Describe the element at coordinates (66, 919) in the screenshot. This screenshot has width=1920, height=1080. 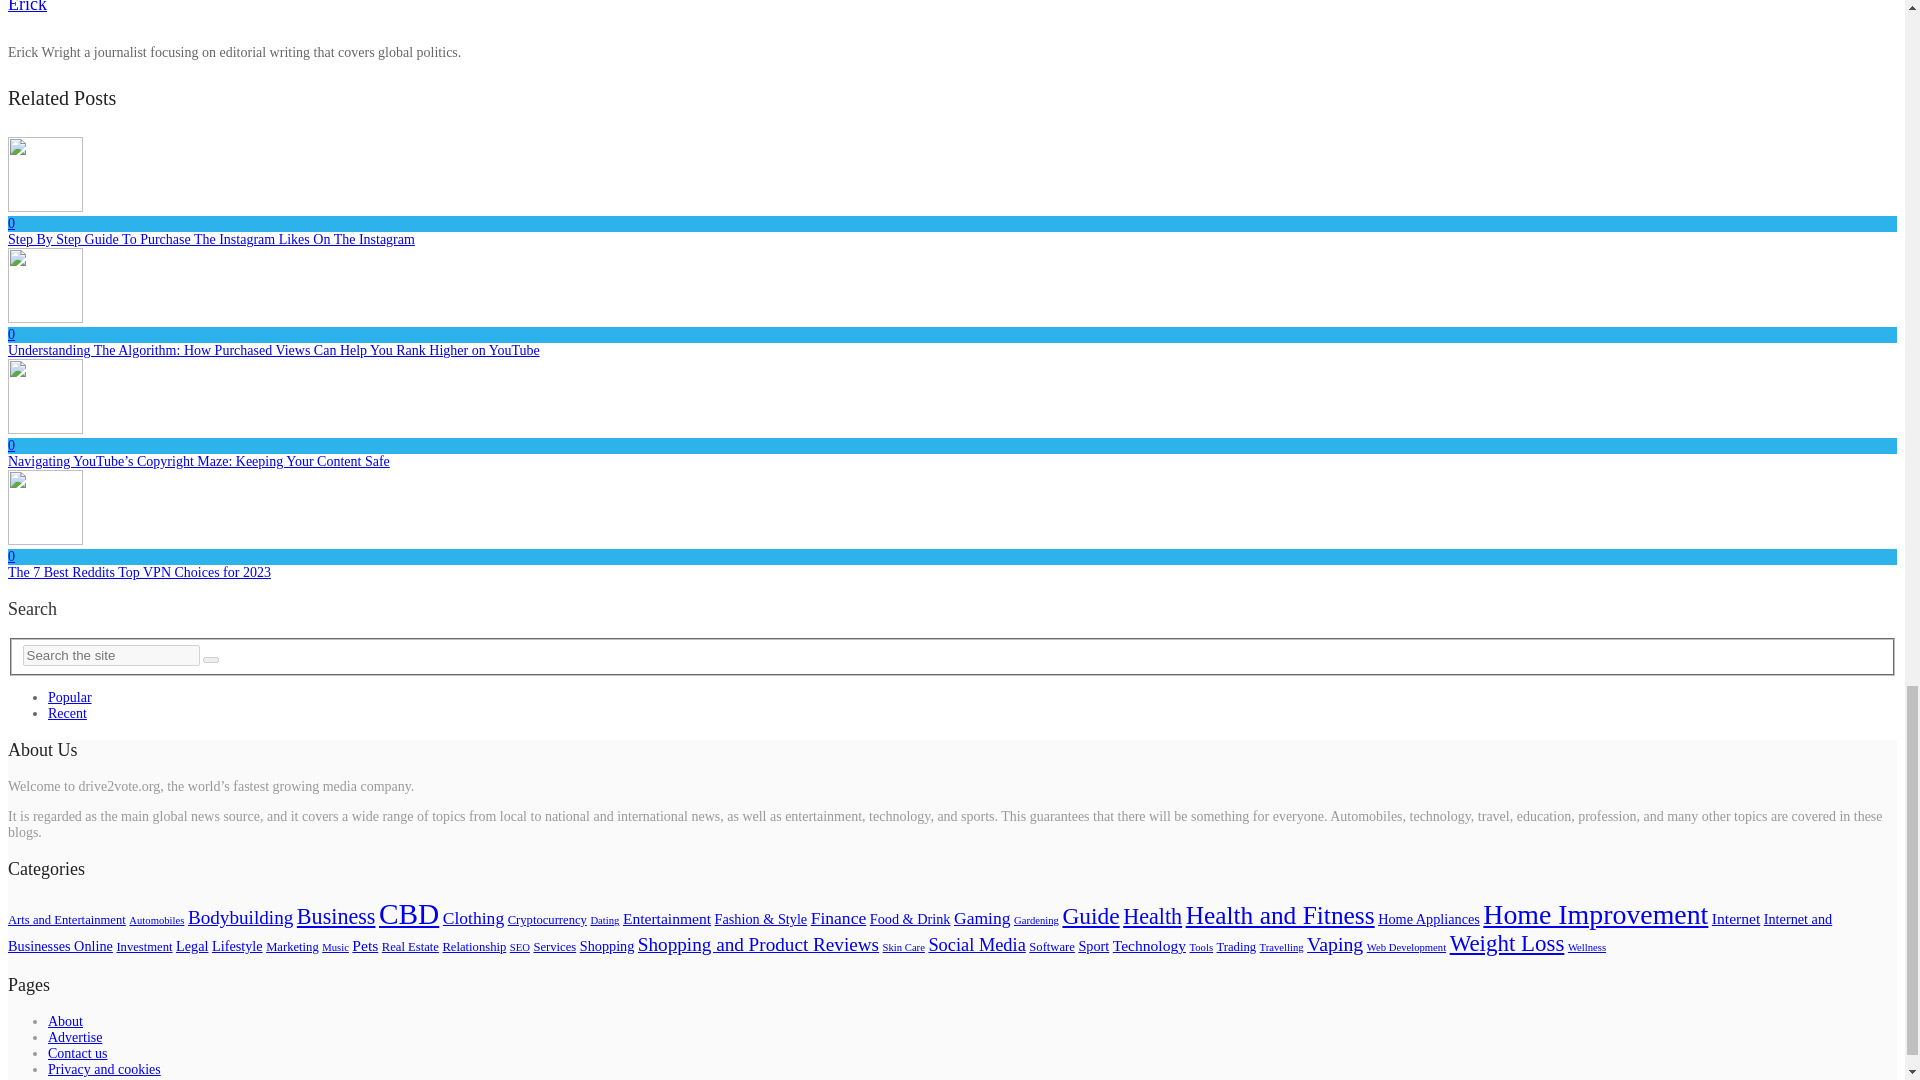
I see `Arts and Entertainment` at that location.